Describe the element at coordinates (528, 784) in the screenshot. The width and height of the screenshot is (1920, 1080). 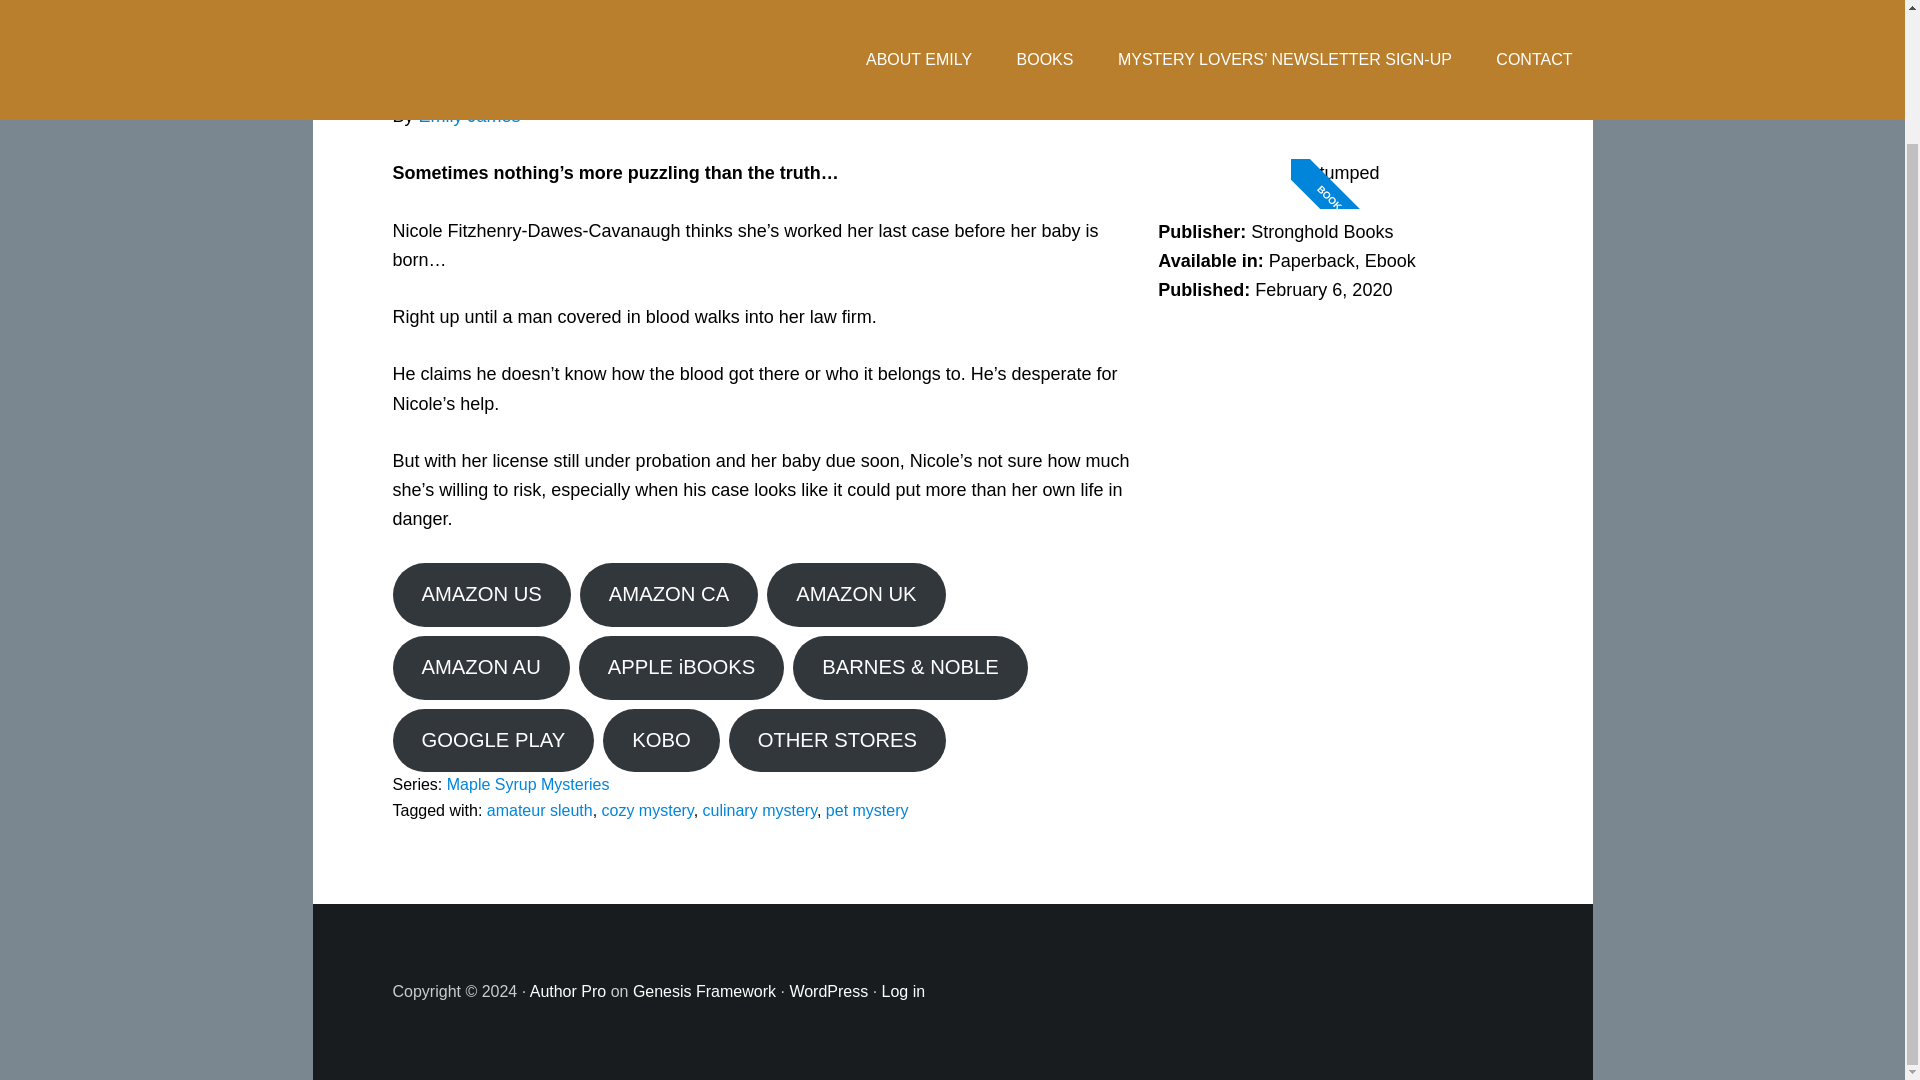
I see `Maple Syrup Mysteries` at that location.